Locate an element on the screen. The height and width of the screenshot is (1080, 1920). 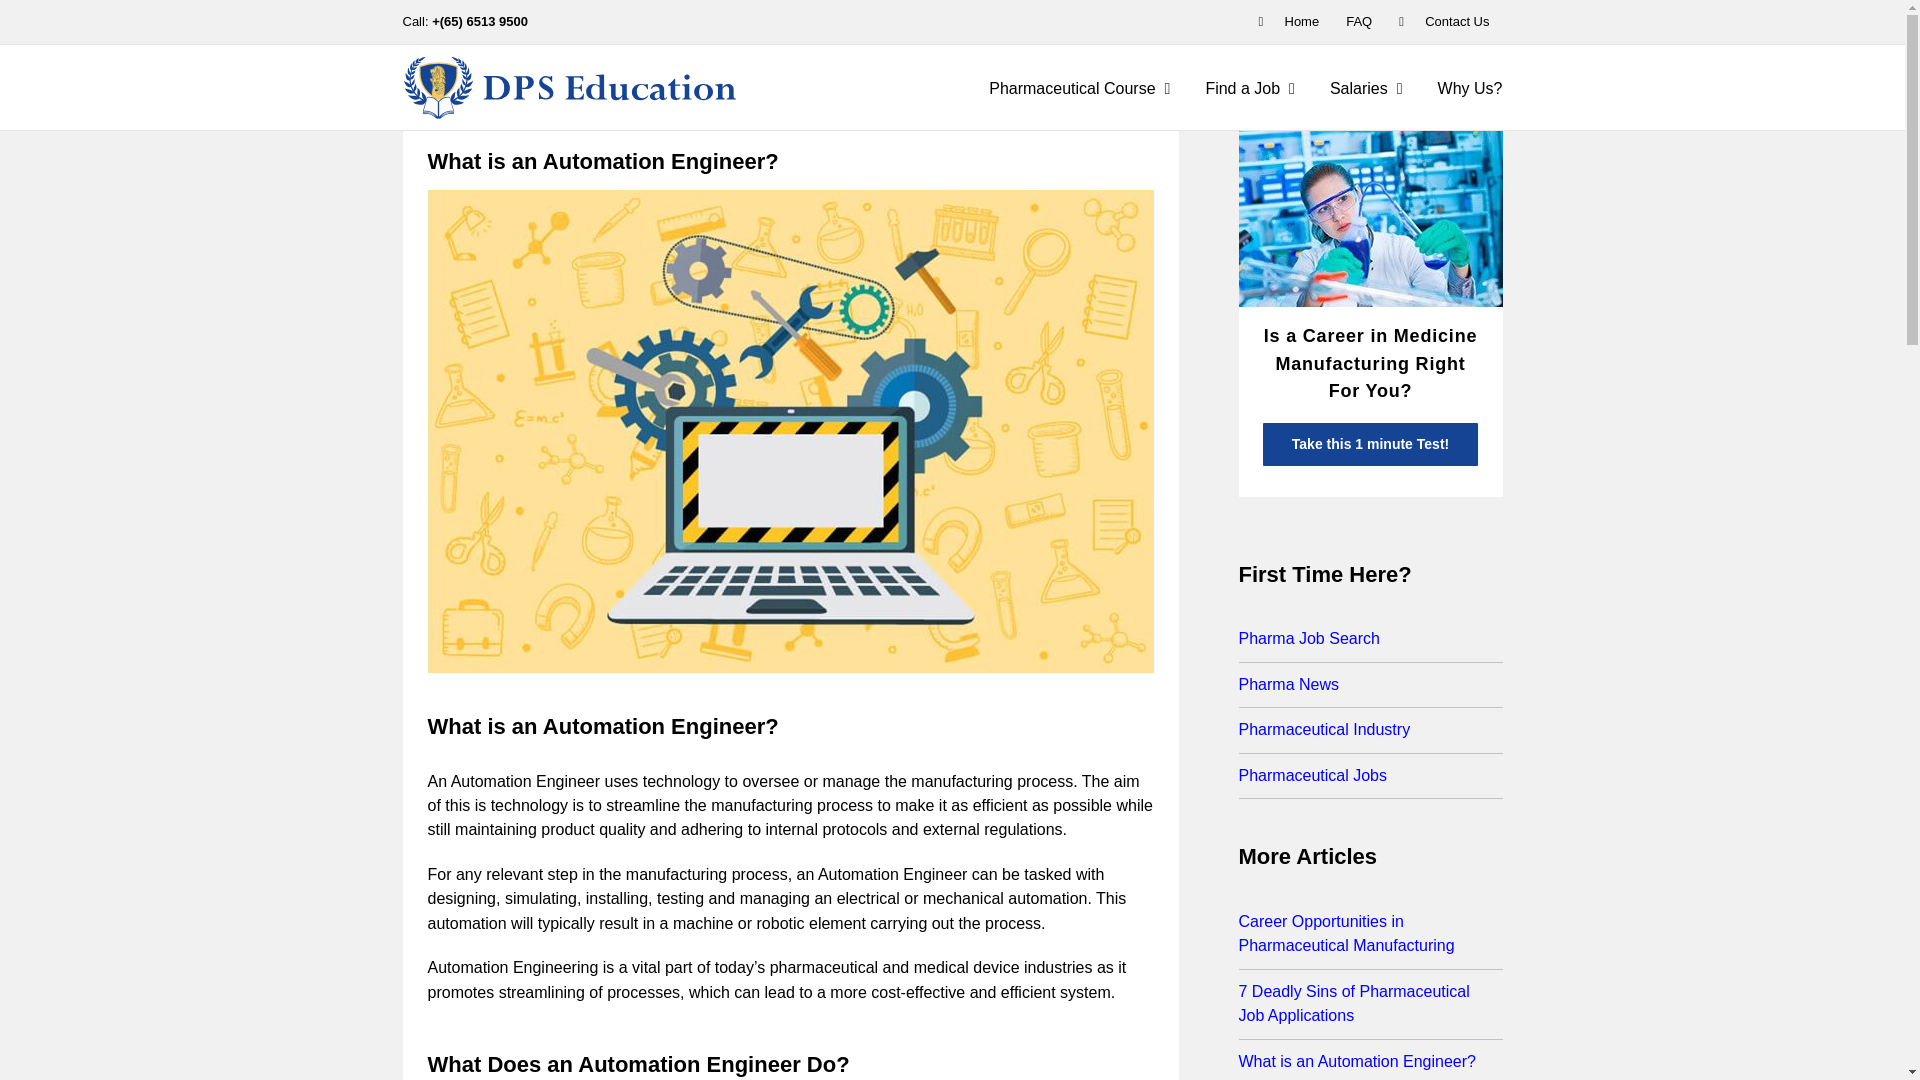
Contact Us is located at coordinates (1444, 22).